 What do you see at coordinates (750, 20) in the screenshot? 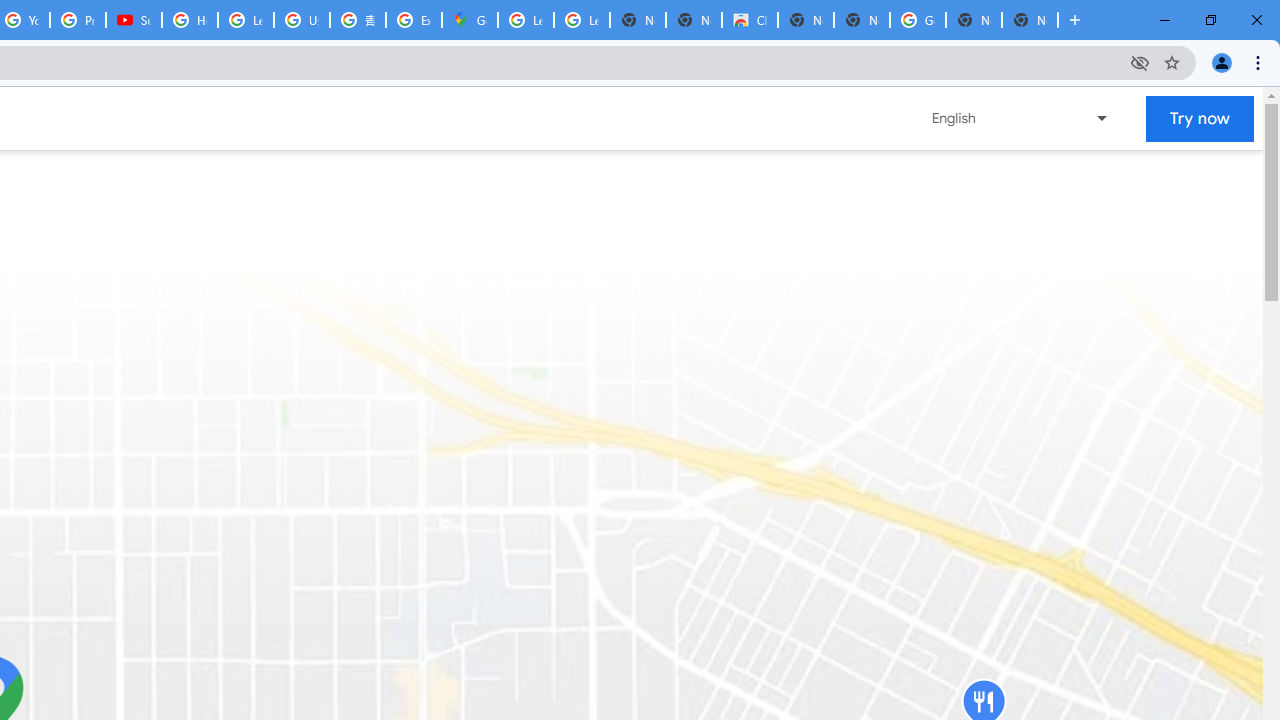
I see `Chrome Web Store` at bounding box center [750, 20].